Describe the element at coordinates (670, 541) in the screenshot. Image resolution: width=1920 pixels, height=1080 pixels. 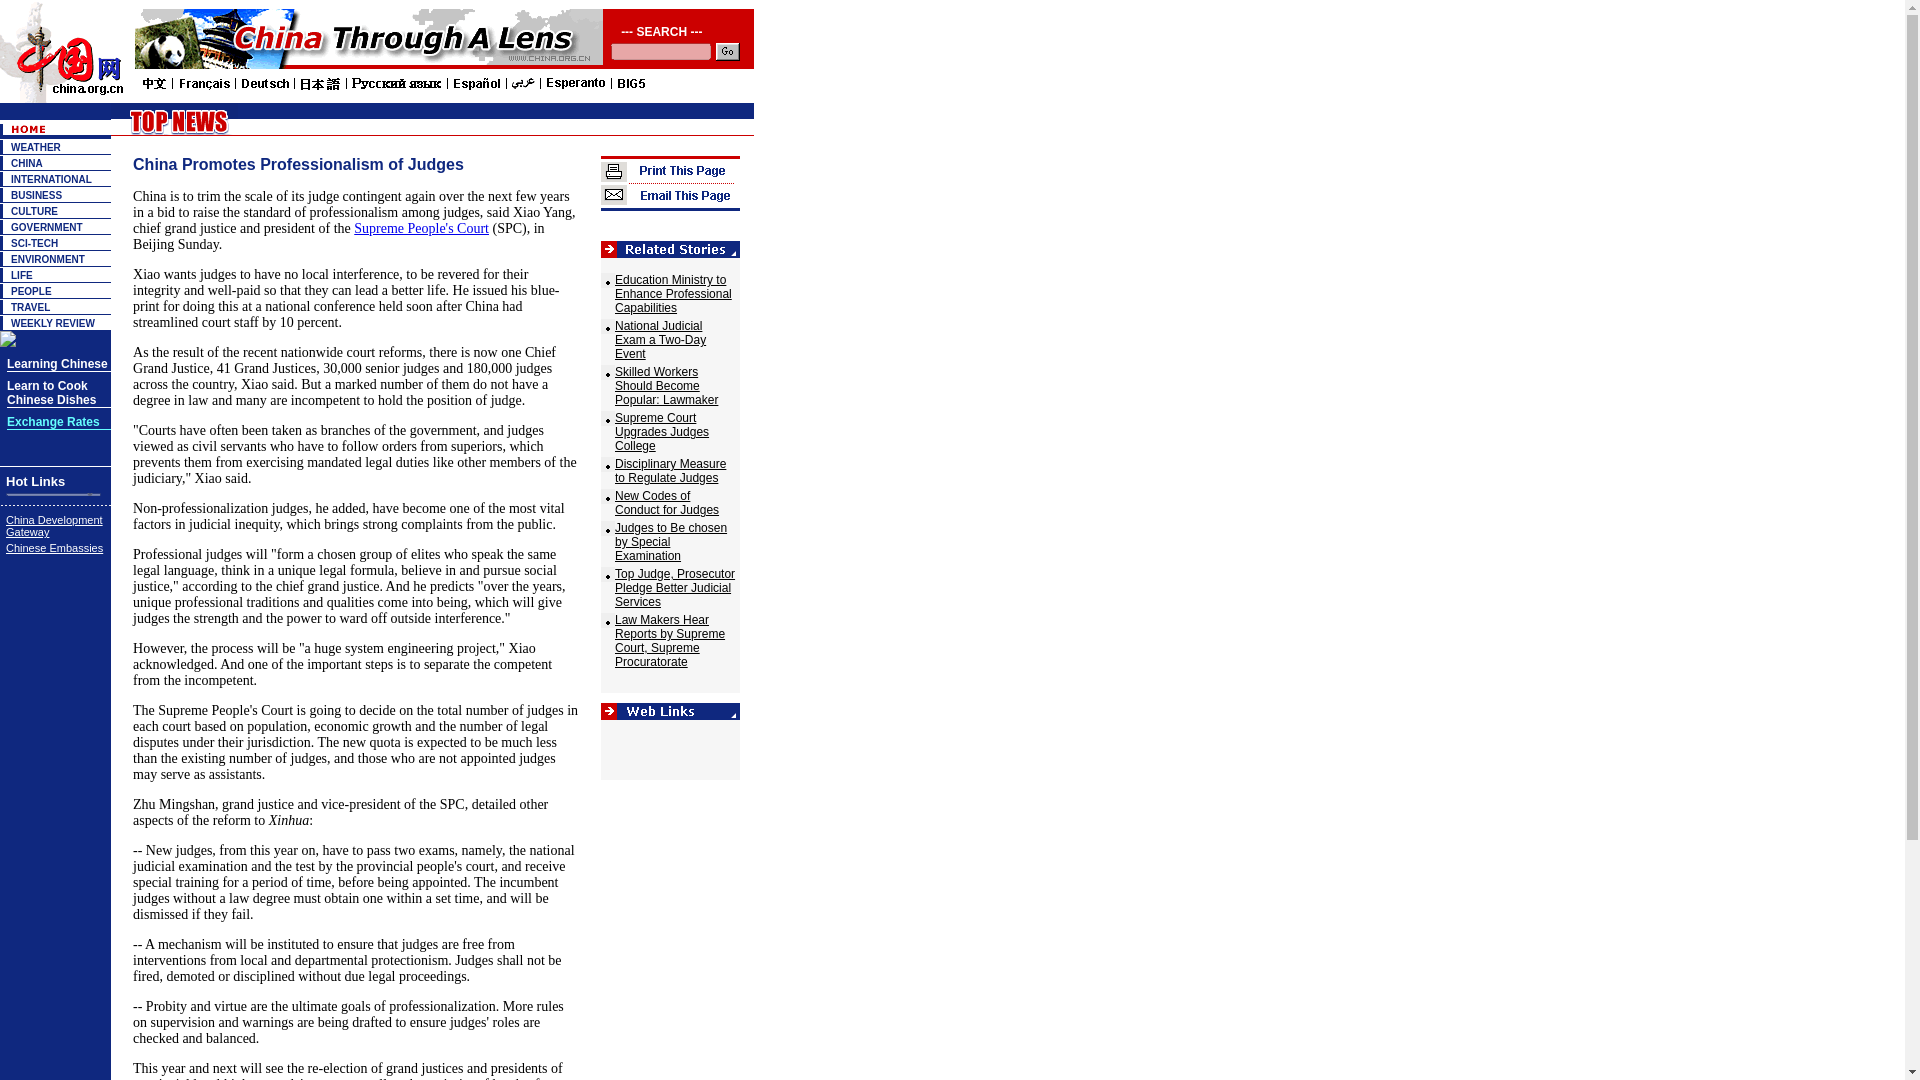
I see `Judges to Be chosen by Special Examination` at that location.